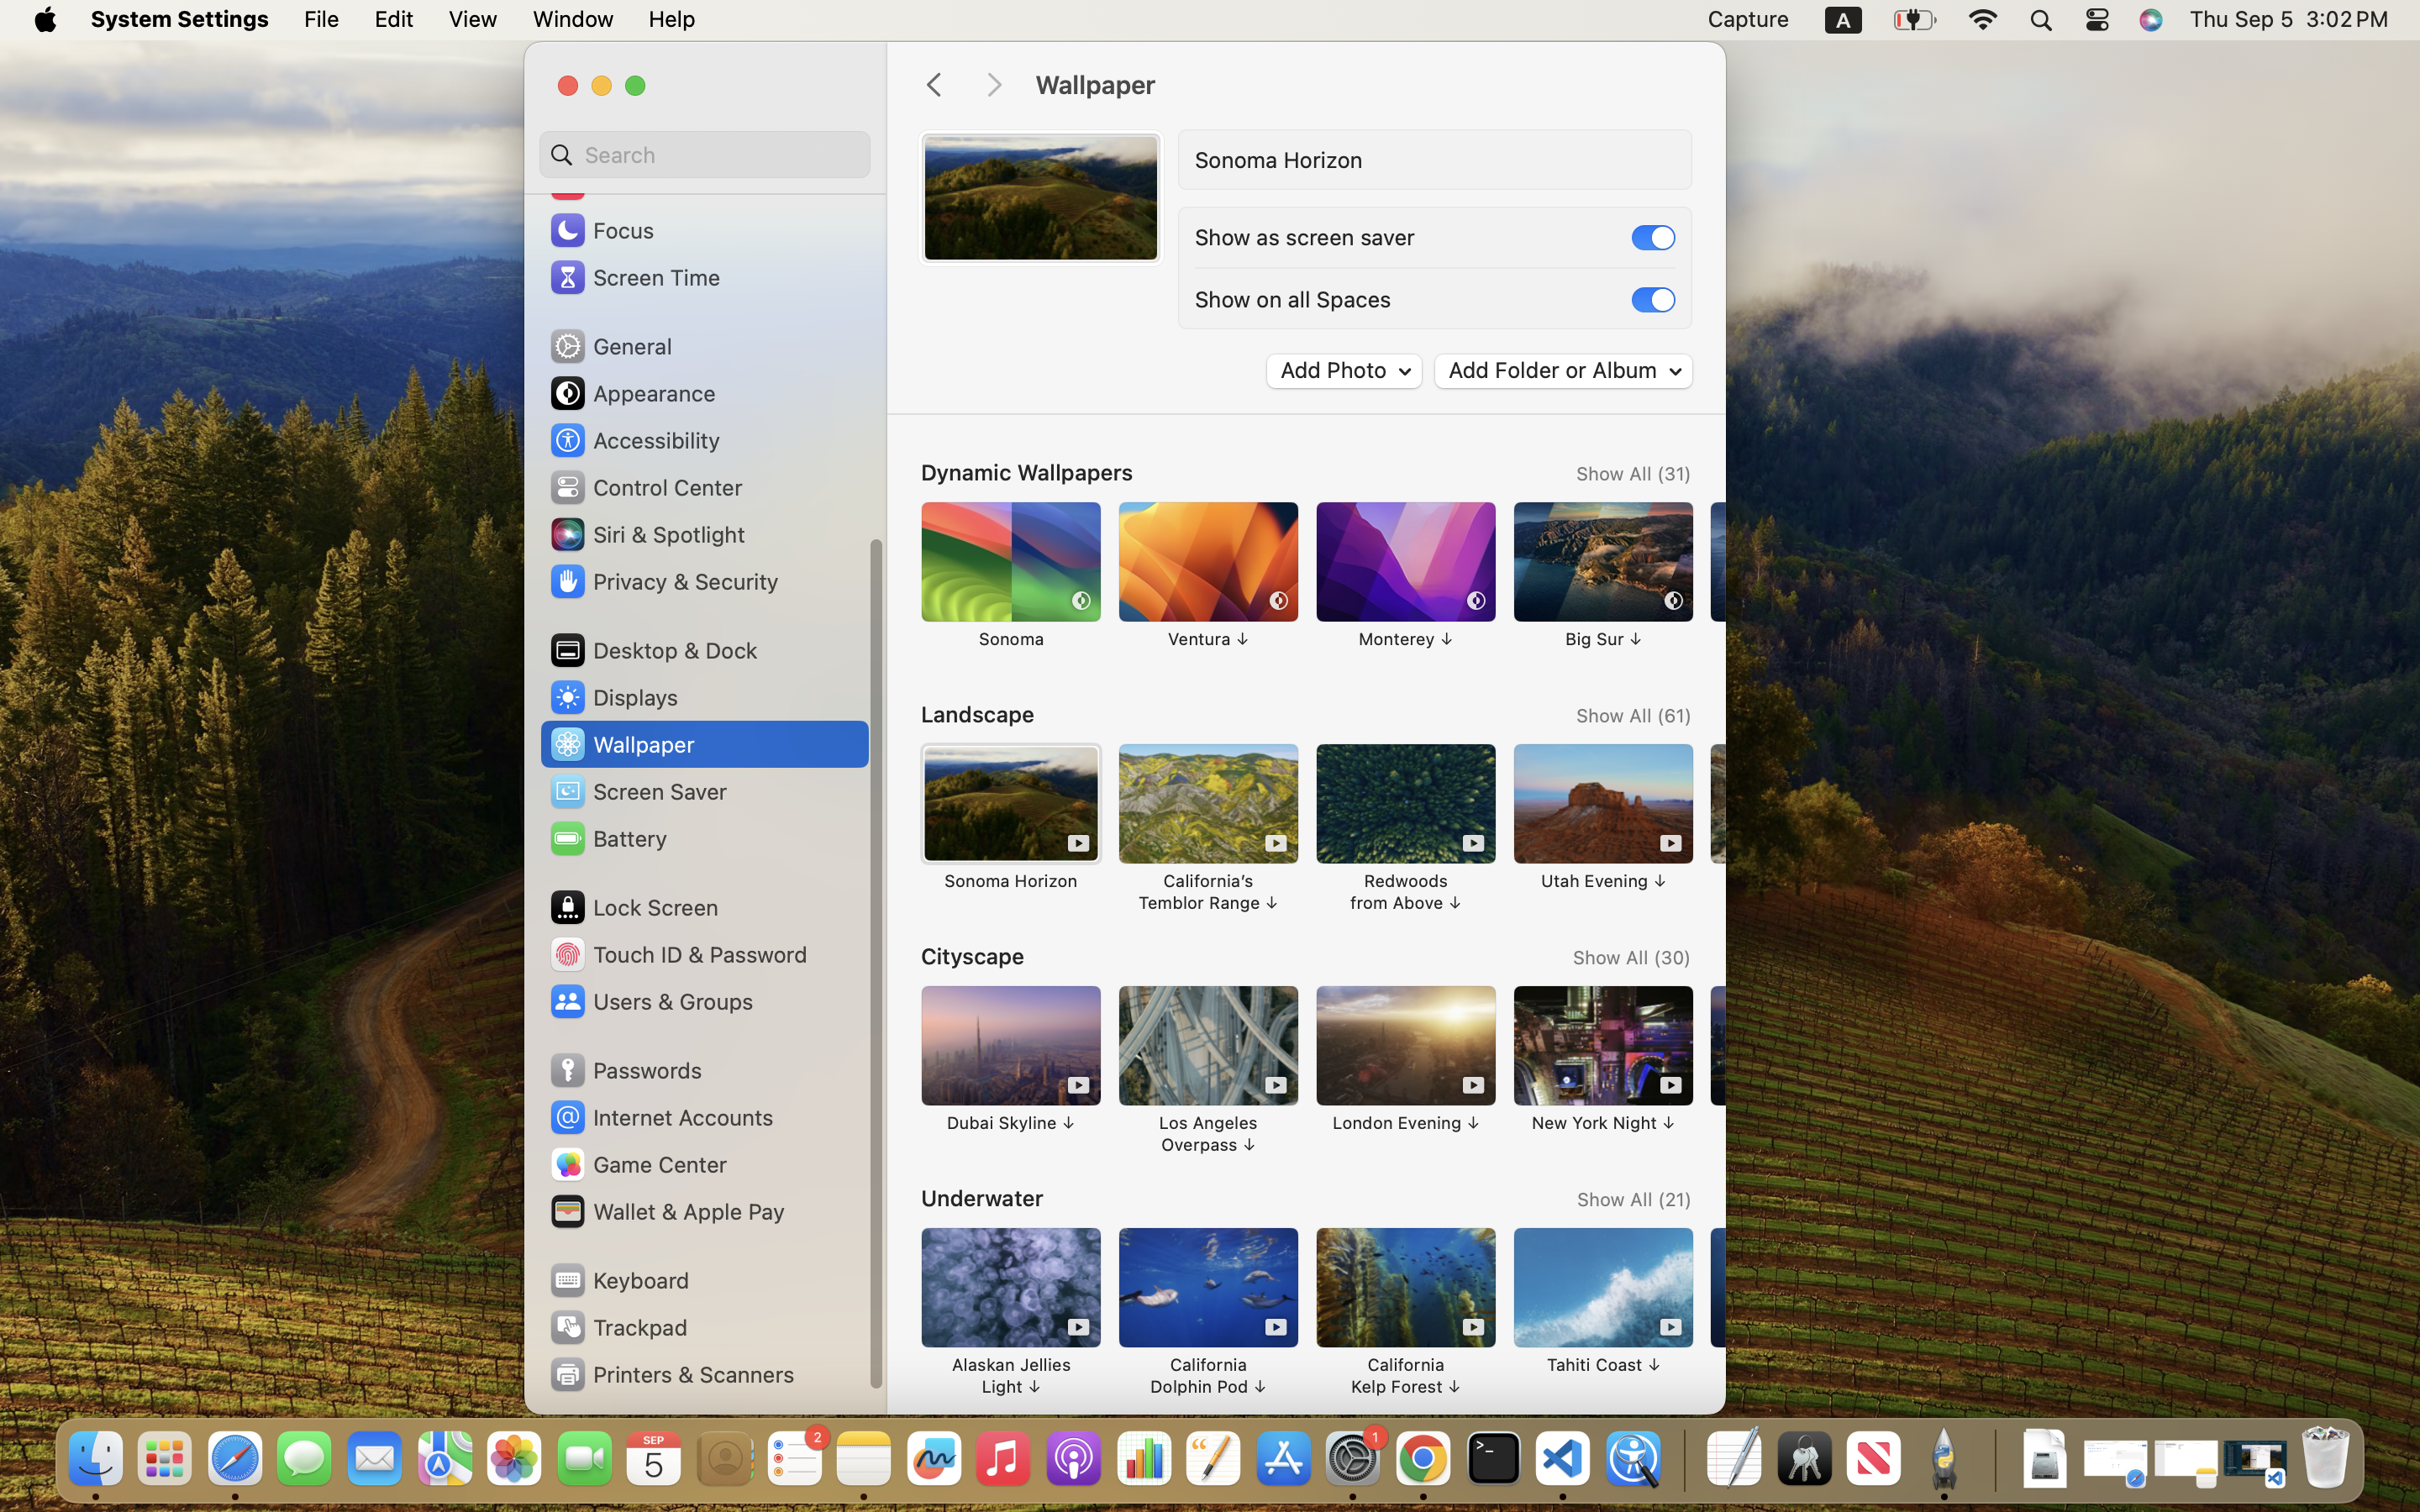 The width and height of the screenshot is (2420, 1512). Describe the element at coordinates (663, 581) in the screenshot. I see `Privacy & Security` at that location.